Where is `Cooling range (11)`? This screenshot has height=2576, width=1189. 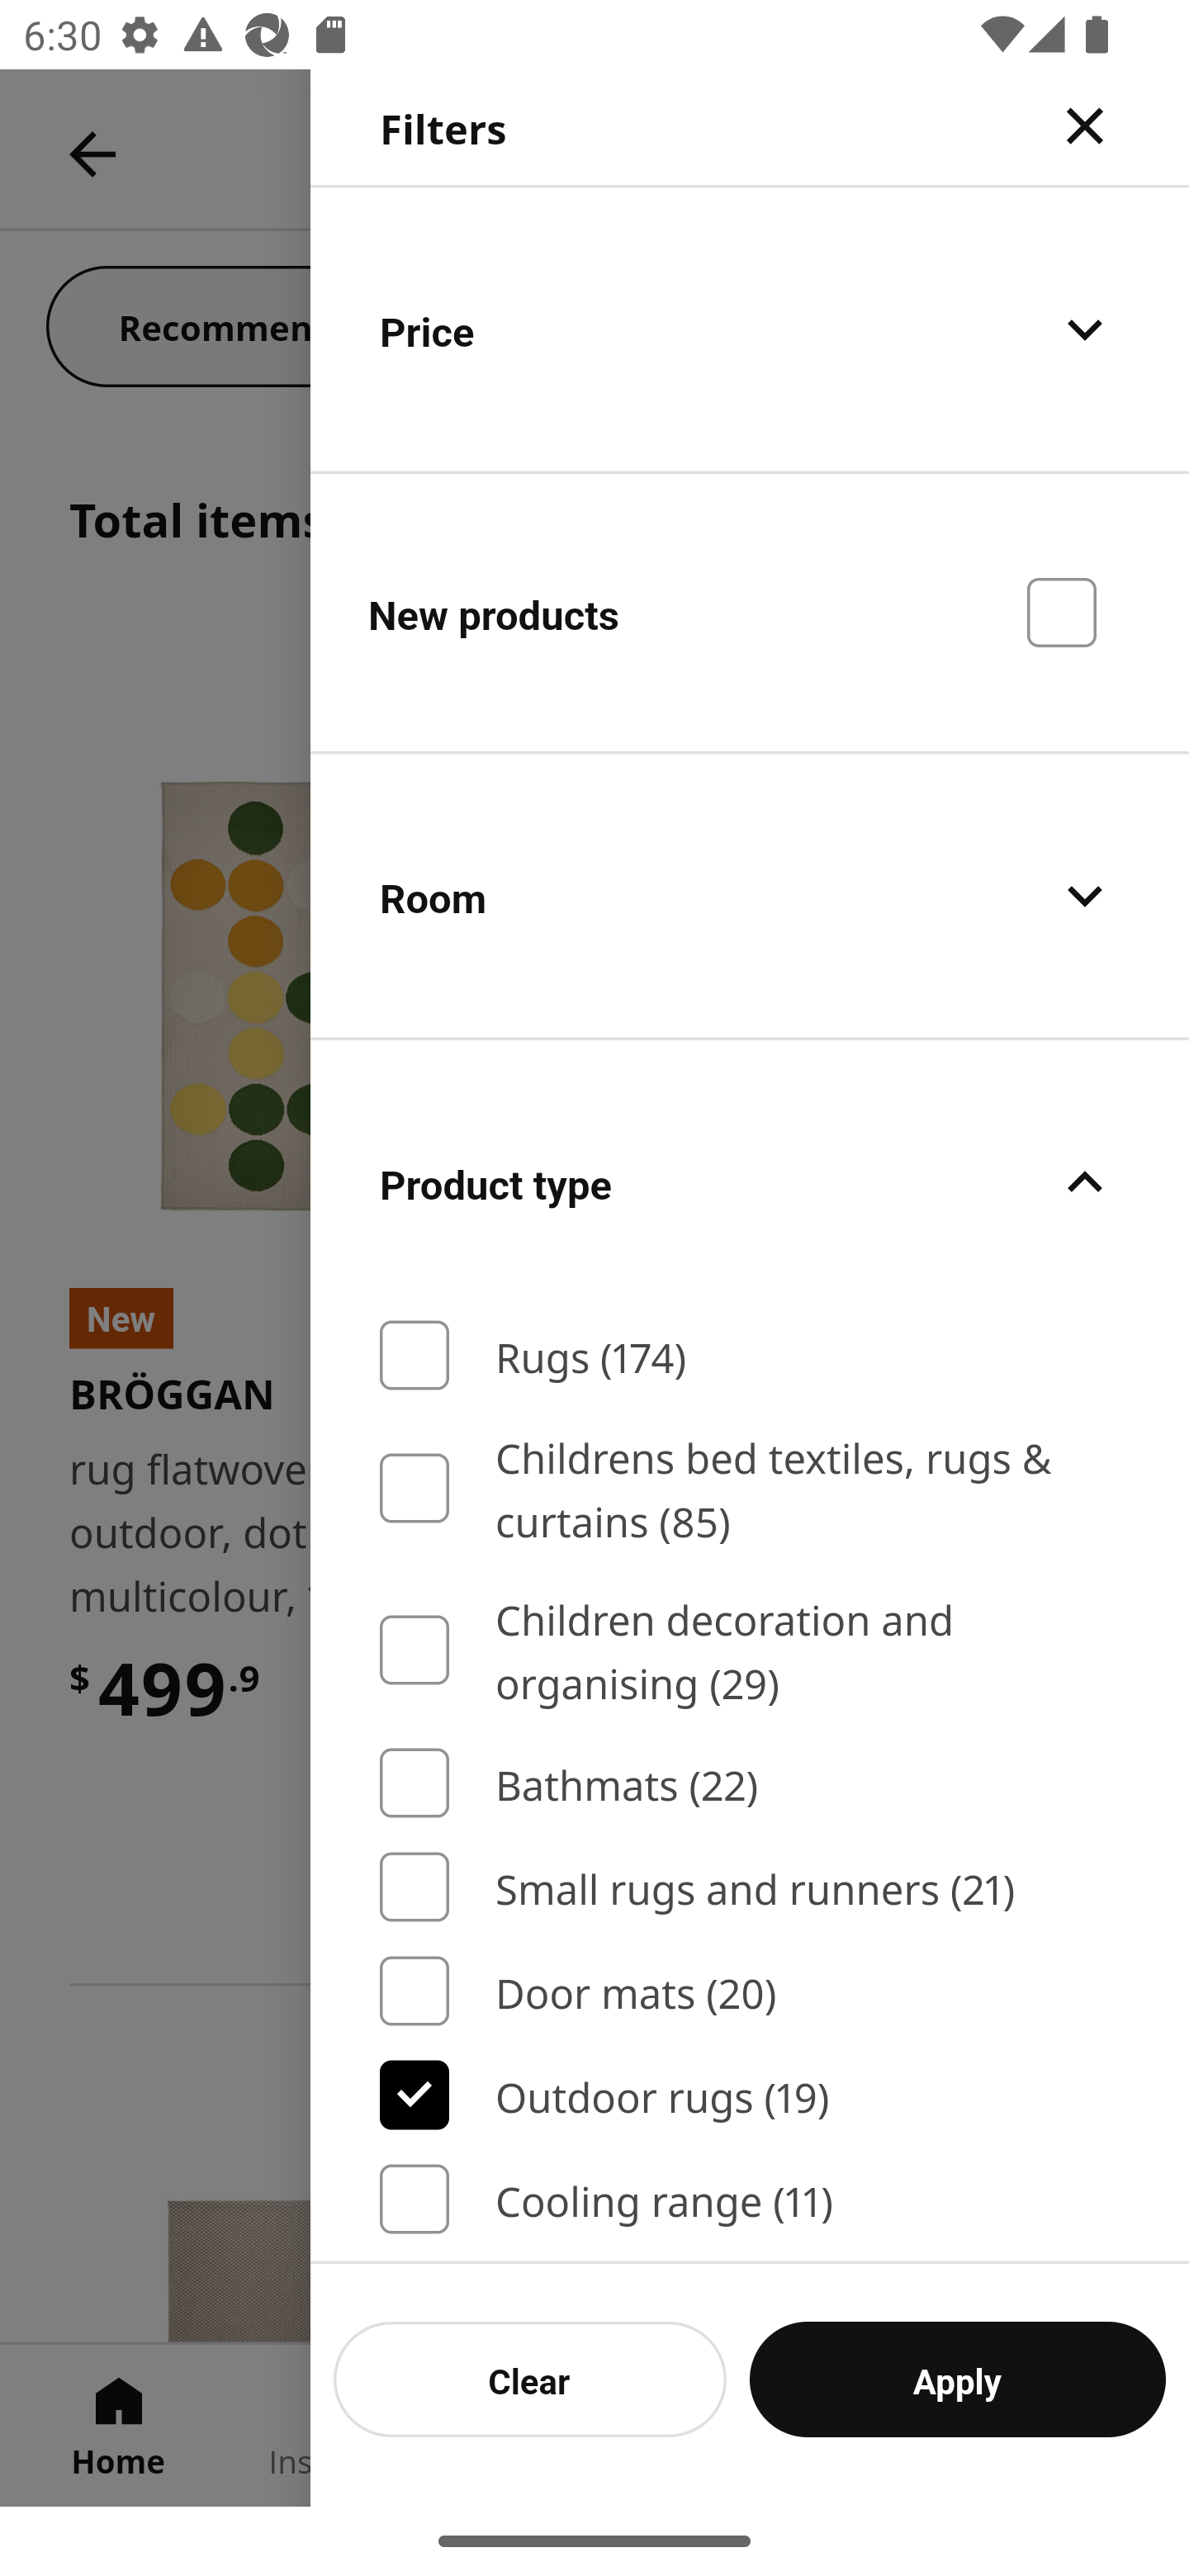 Cooling range (11) is located at coordinates (750, 2198).